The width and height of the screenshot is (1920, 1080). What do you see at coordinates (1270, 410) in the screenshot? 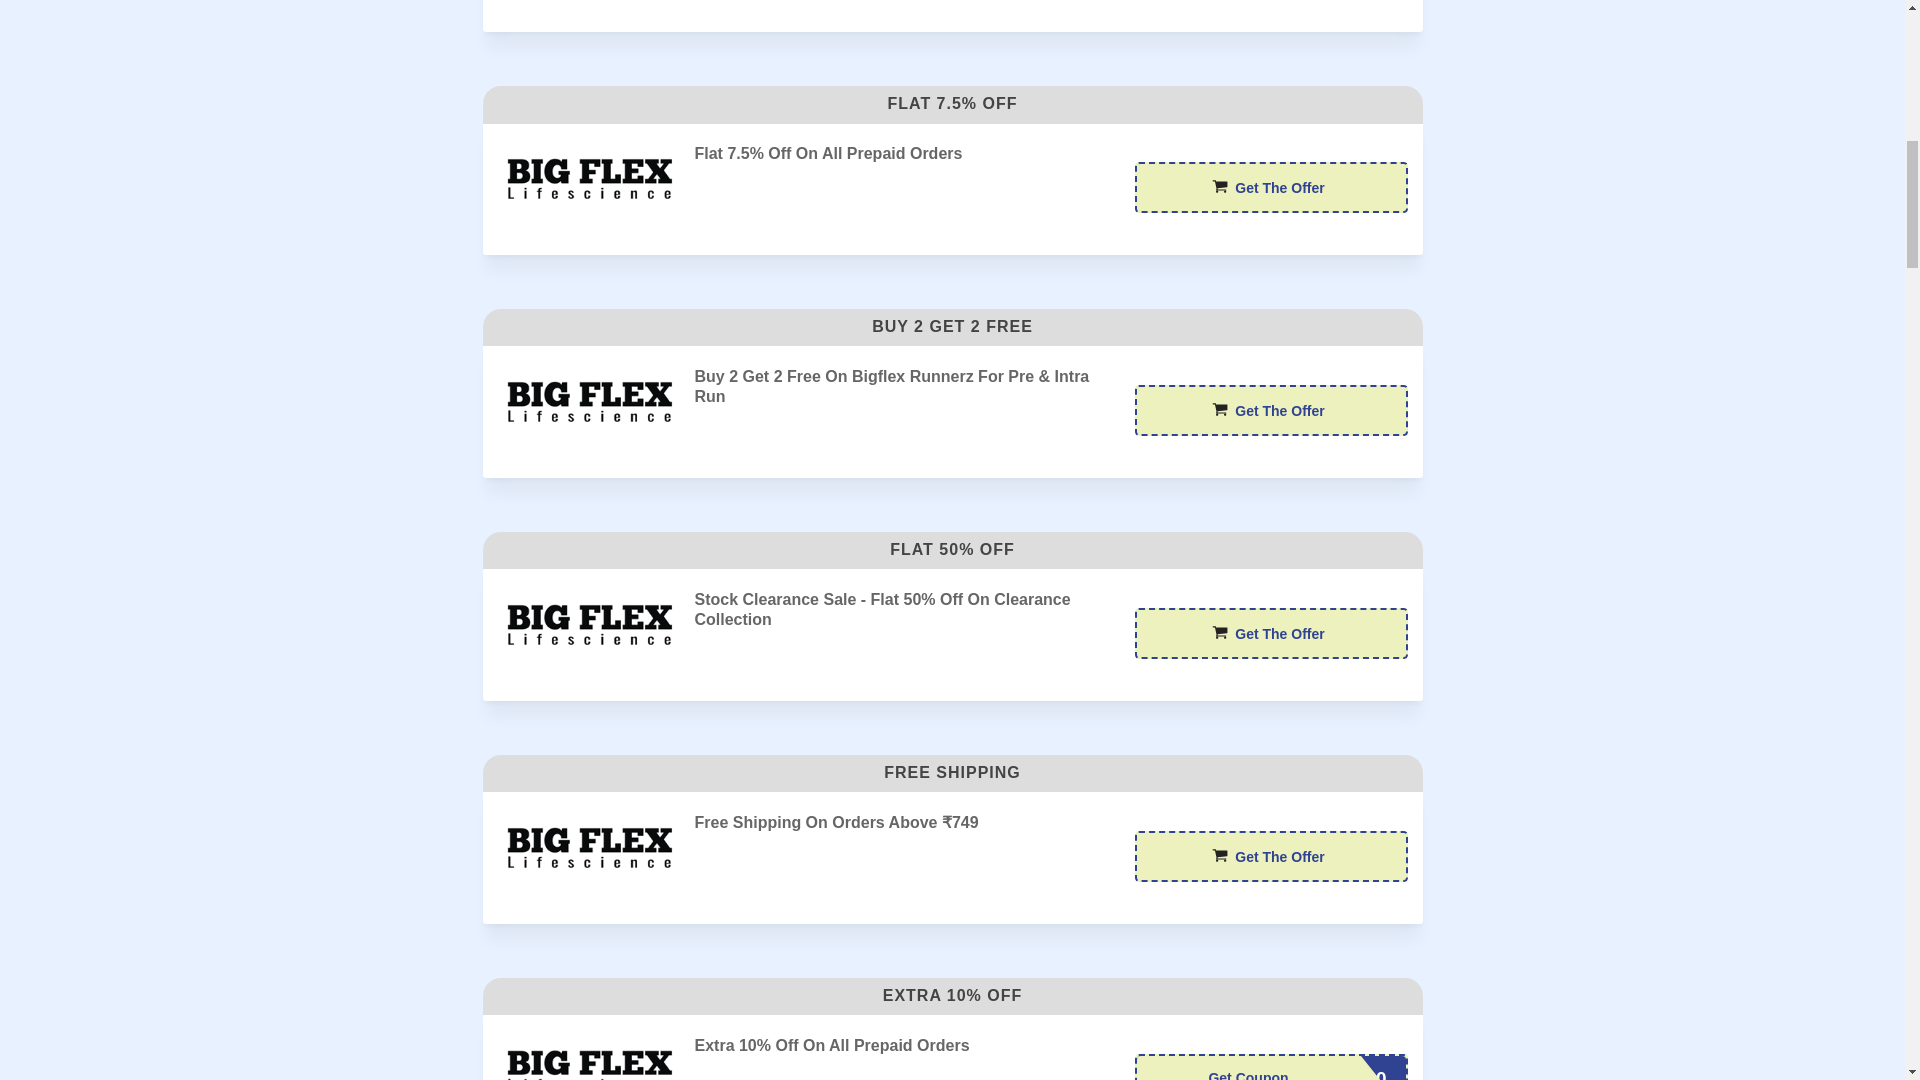
I see `Get The Offer` at bounding box center [1270, 410].